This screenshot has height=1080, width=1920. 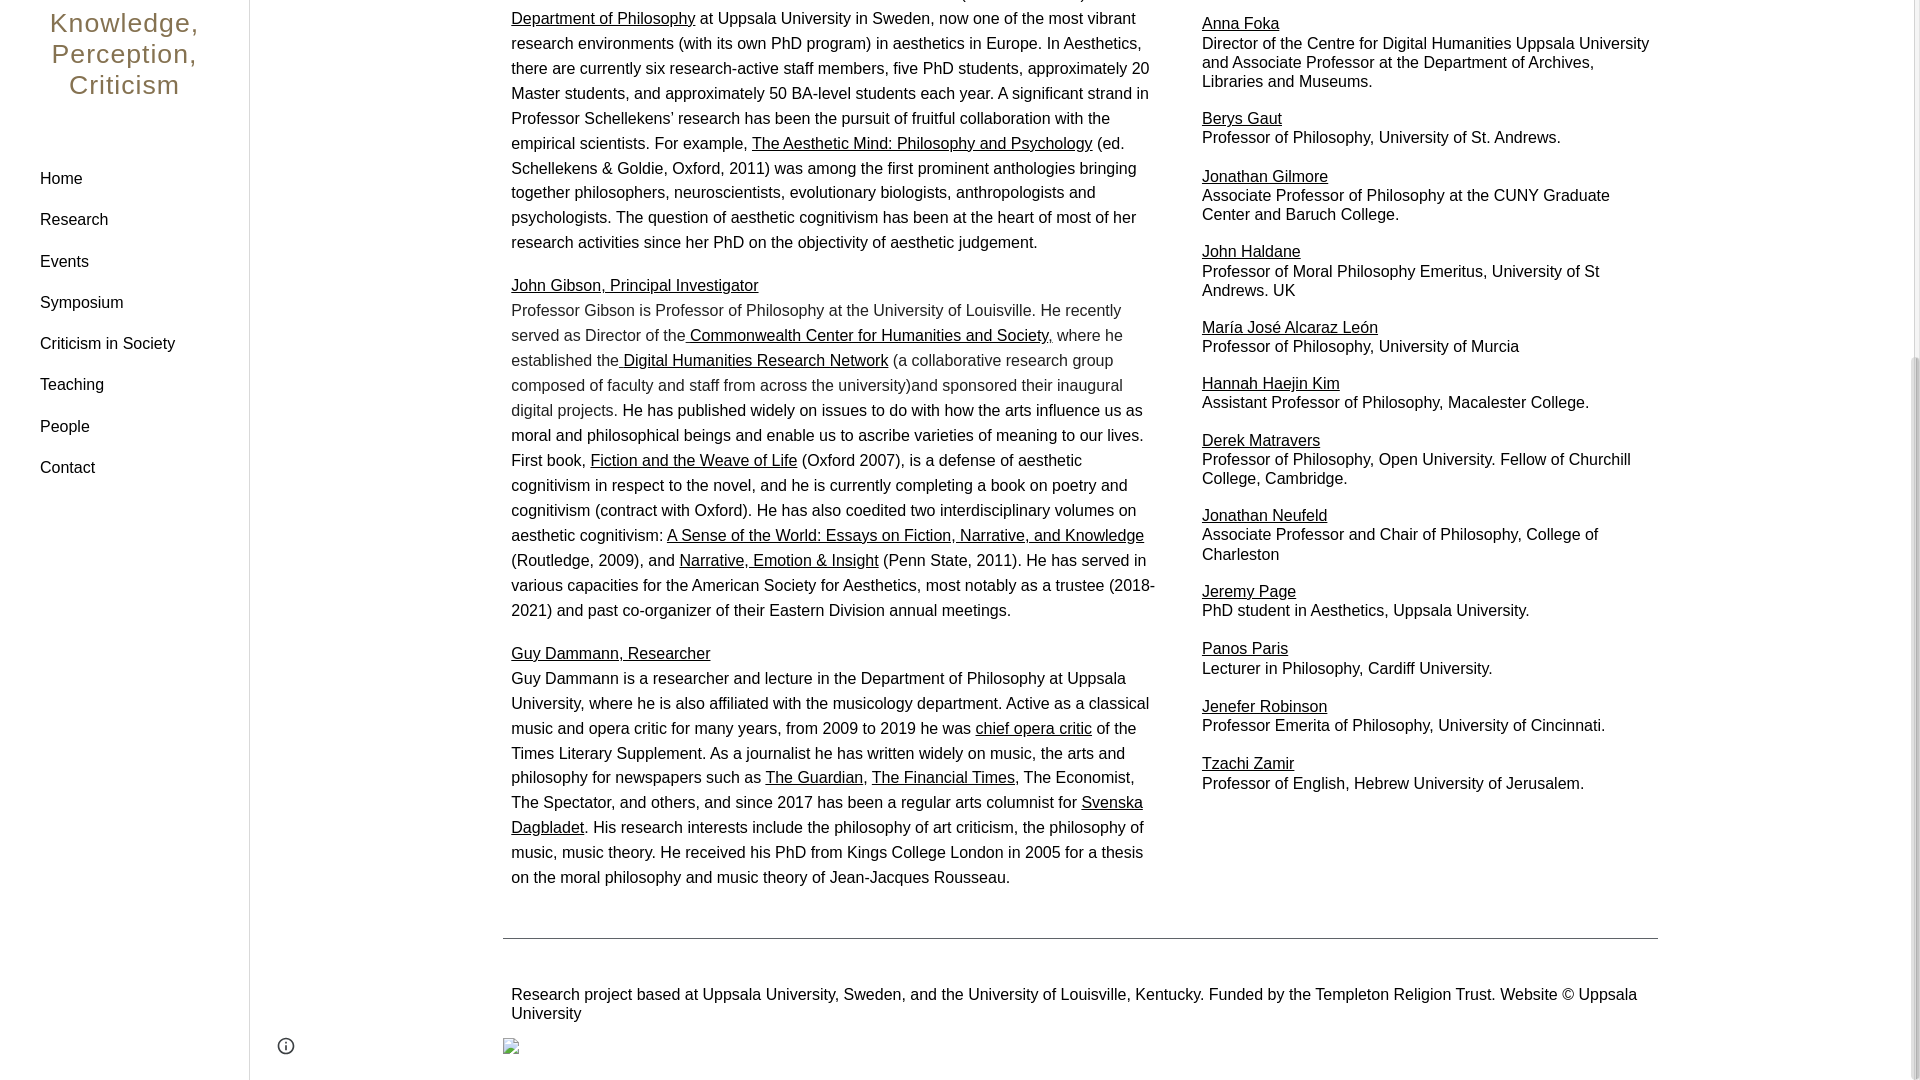 What do you see at coordinates (752, 360) in the screenshot?
I see `Digital Humanities Research Network` at bounding box center [752, 360].